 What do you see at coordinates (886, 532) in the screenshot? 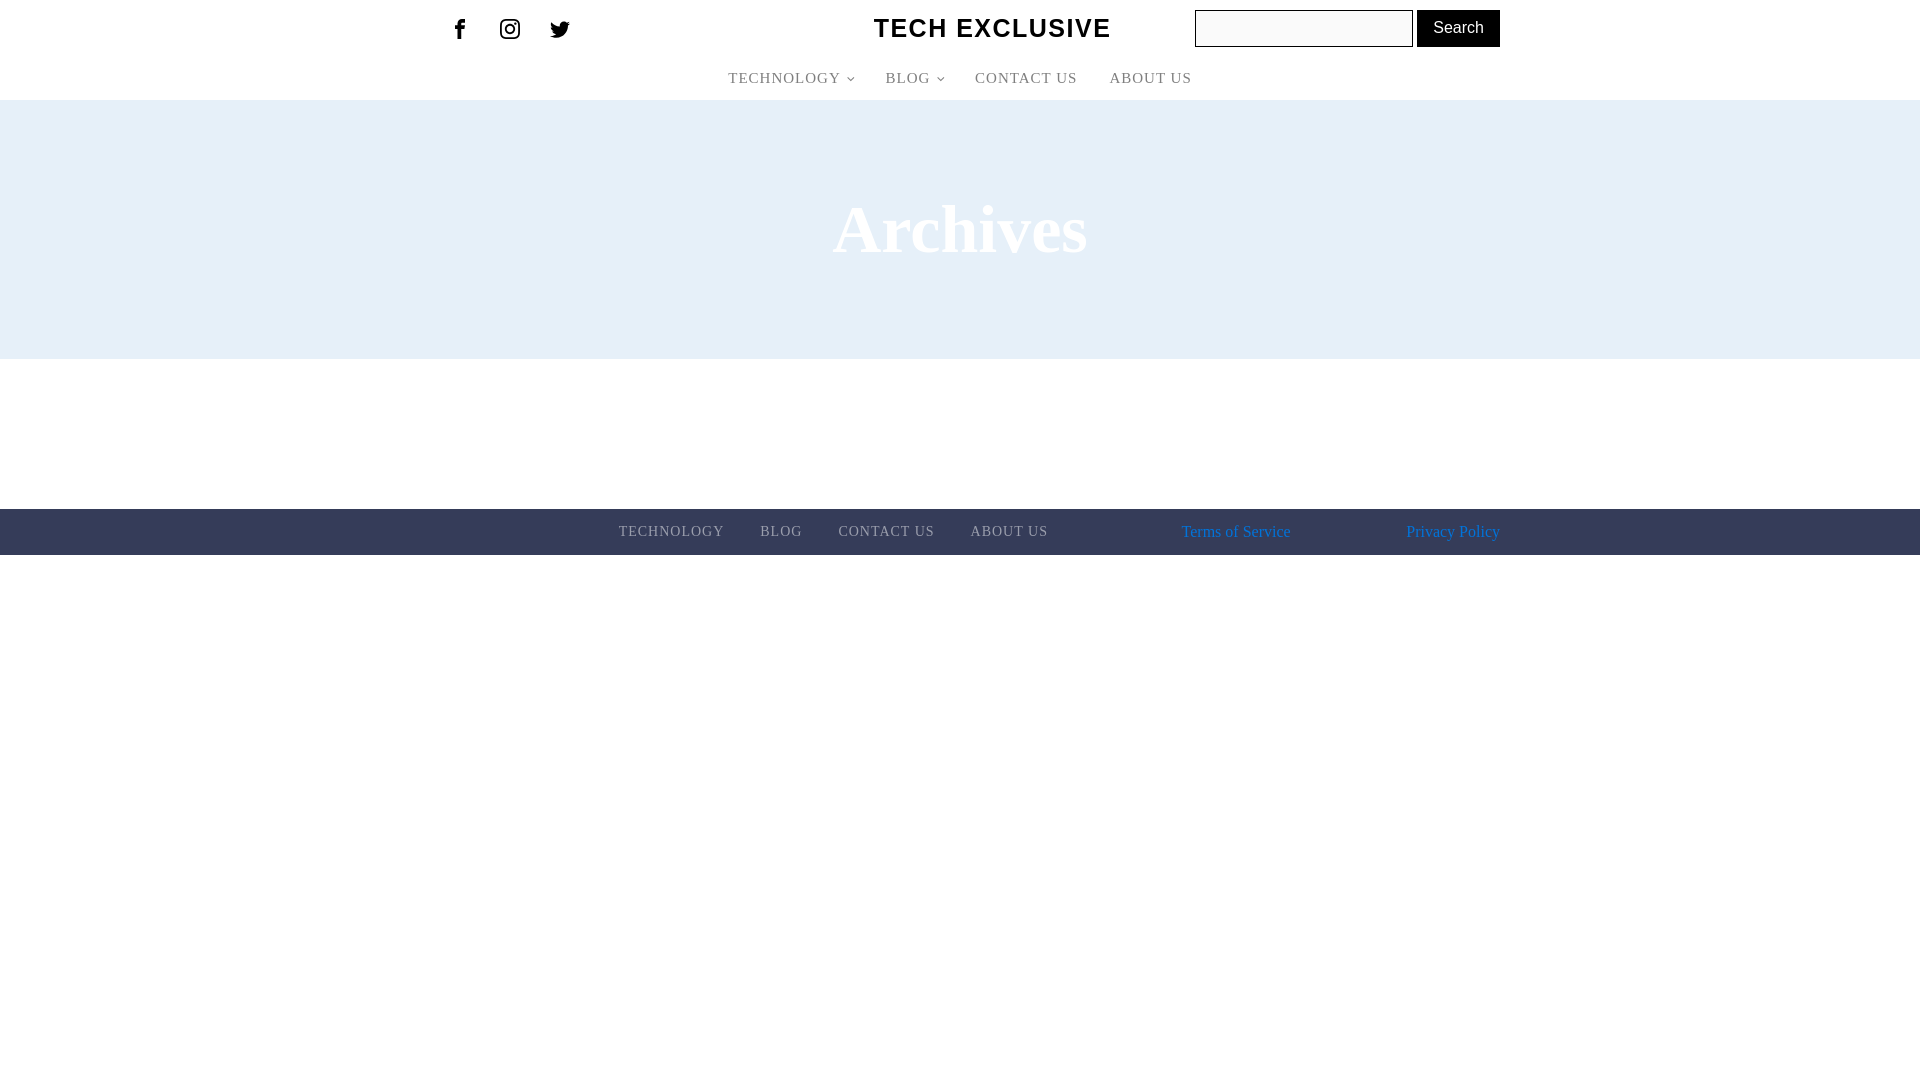
I see `CONTACT US` at bounding box center [886, 532].